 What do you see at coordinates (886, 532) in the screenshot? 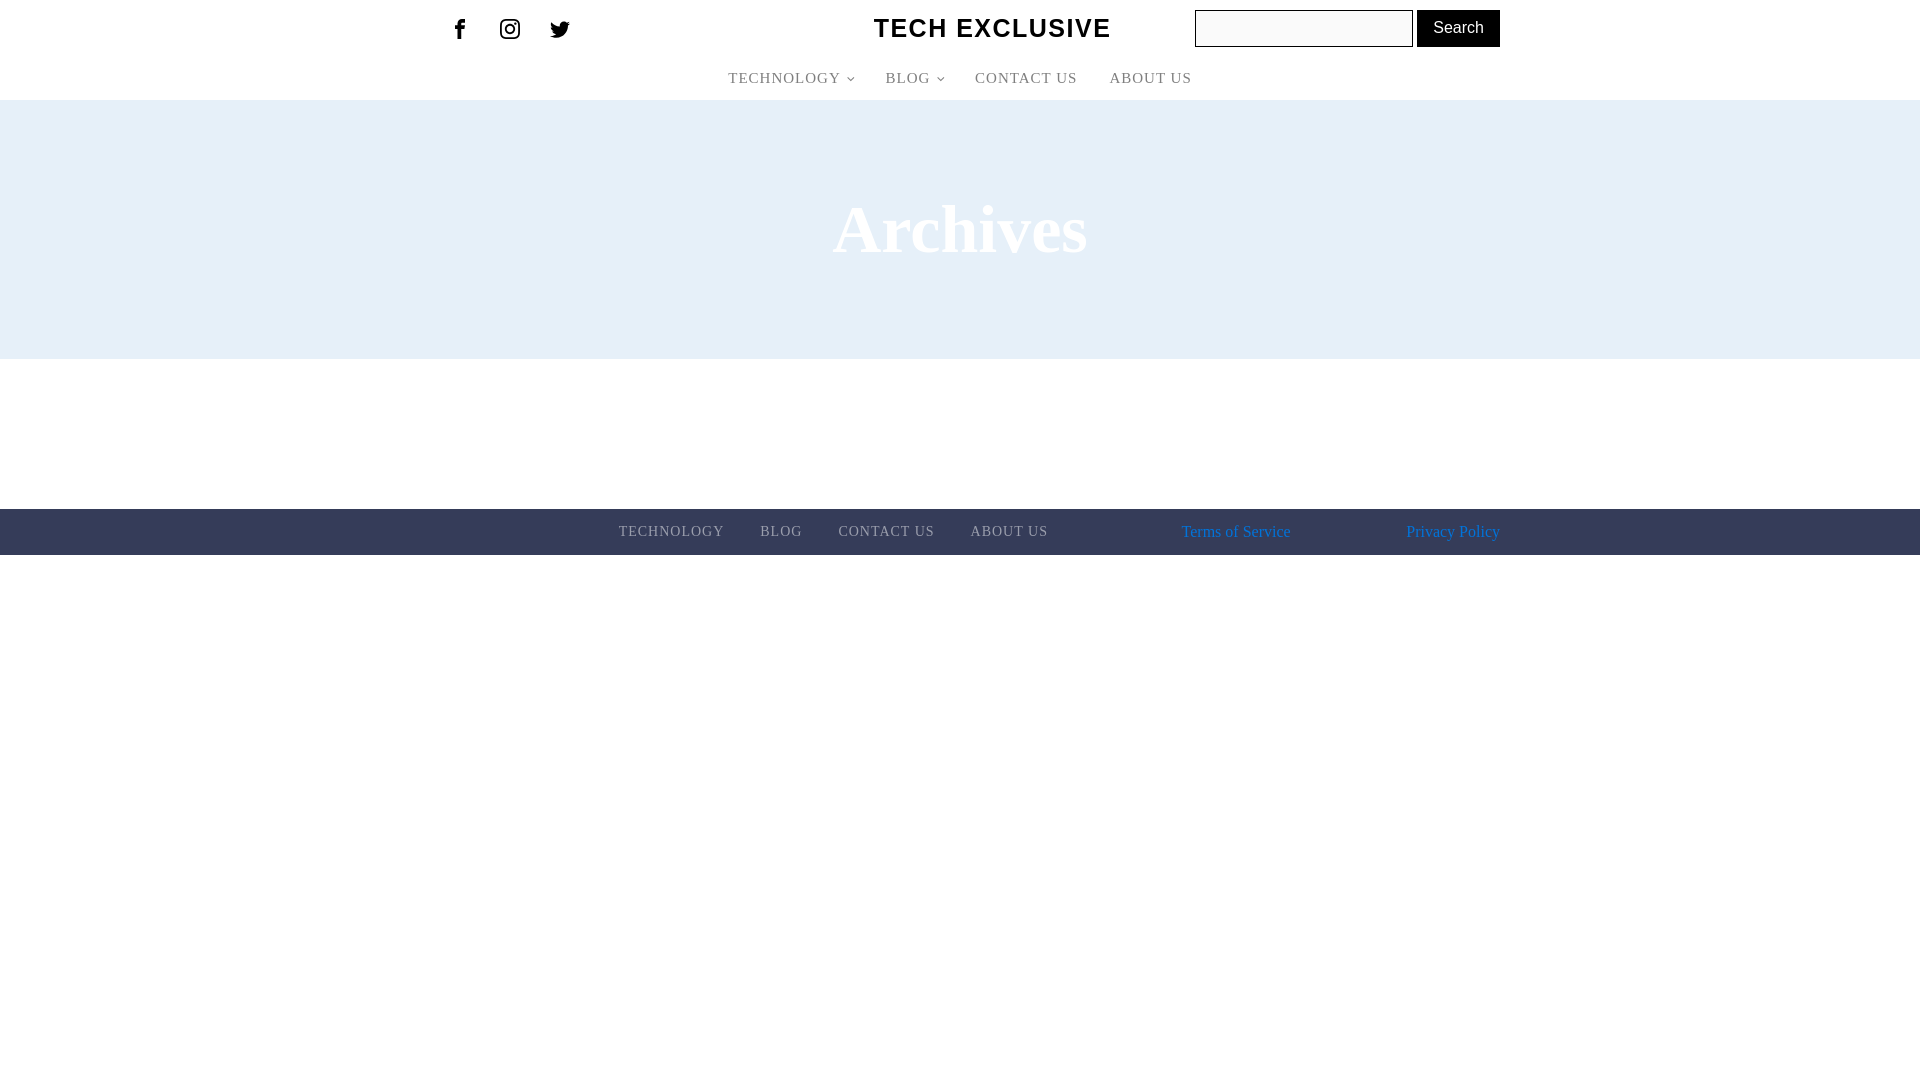
I see `CONTACT US` at bounding box center [886, 532].